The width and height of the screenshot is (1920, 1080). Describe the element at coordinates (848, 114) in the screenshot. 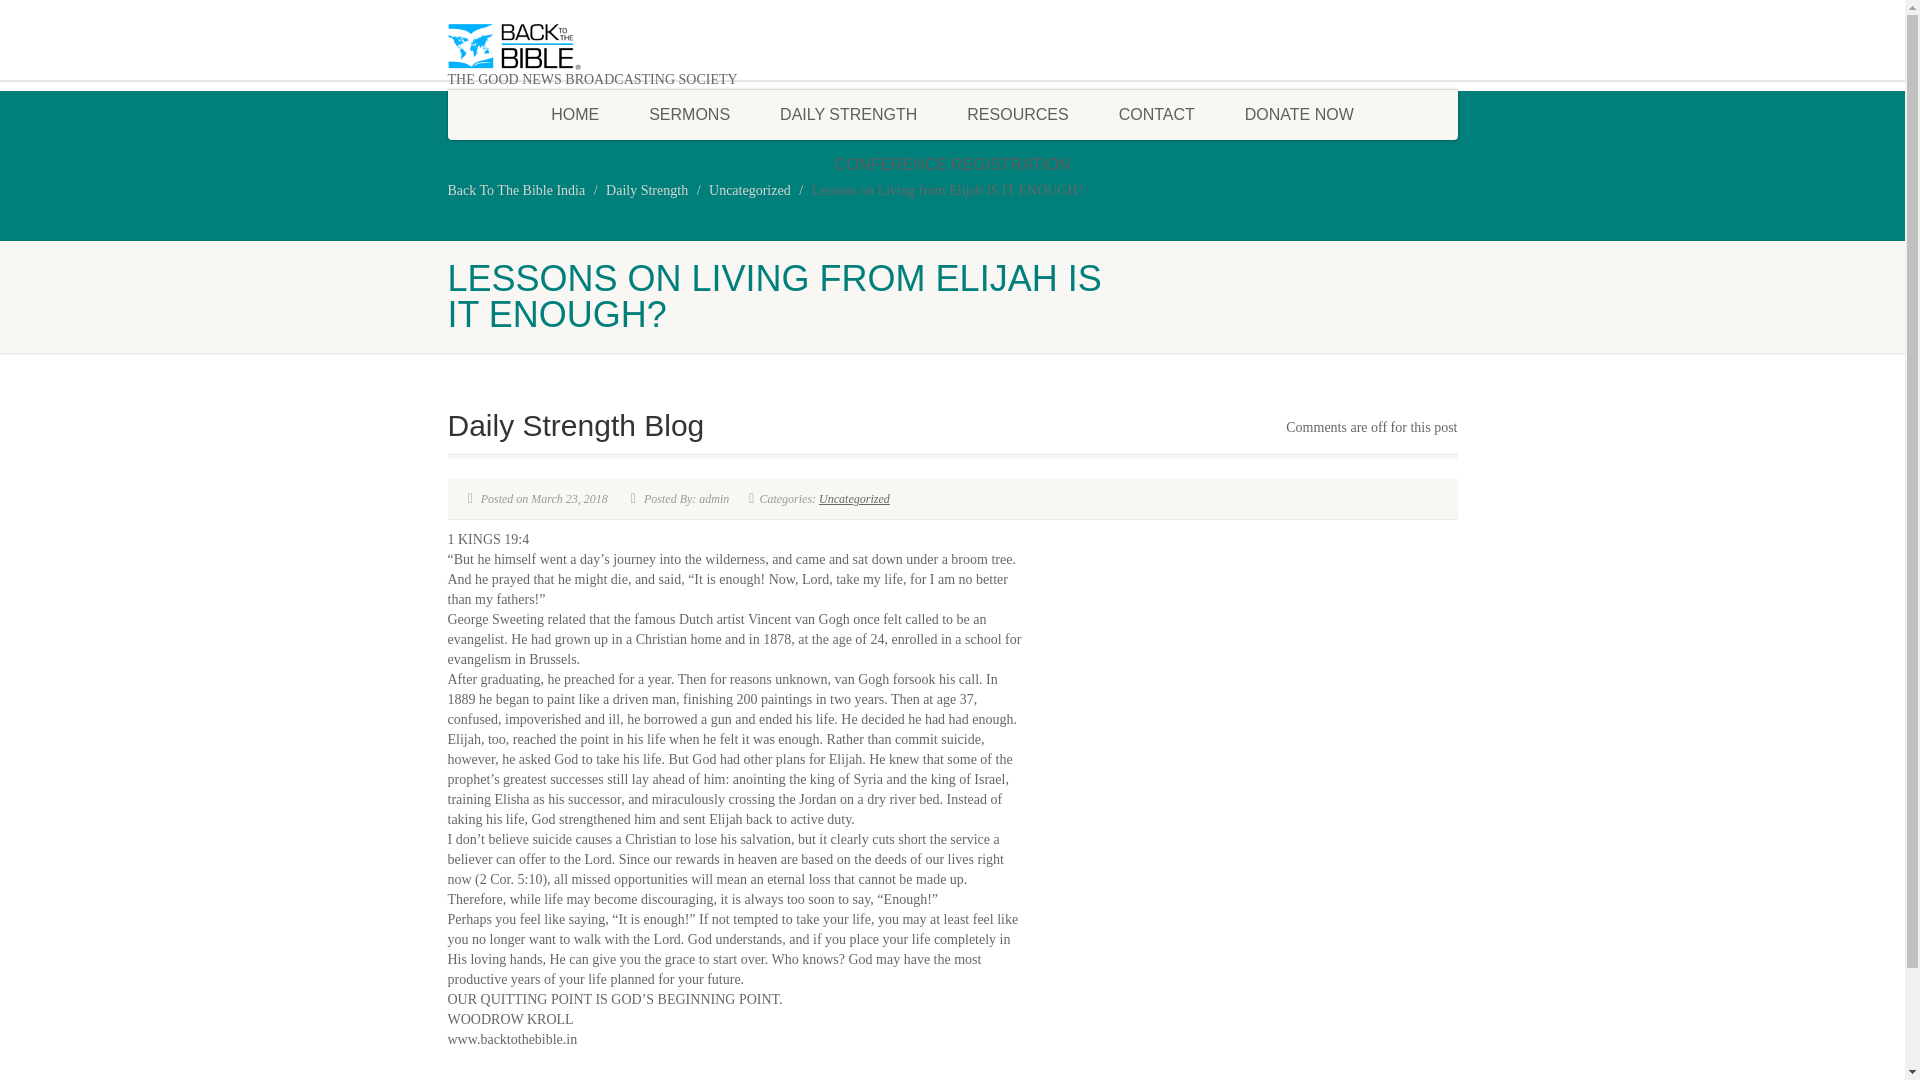

I see `DAILY STRENGTH` at that location.